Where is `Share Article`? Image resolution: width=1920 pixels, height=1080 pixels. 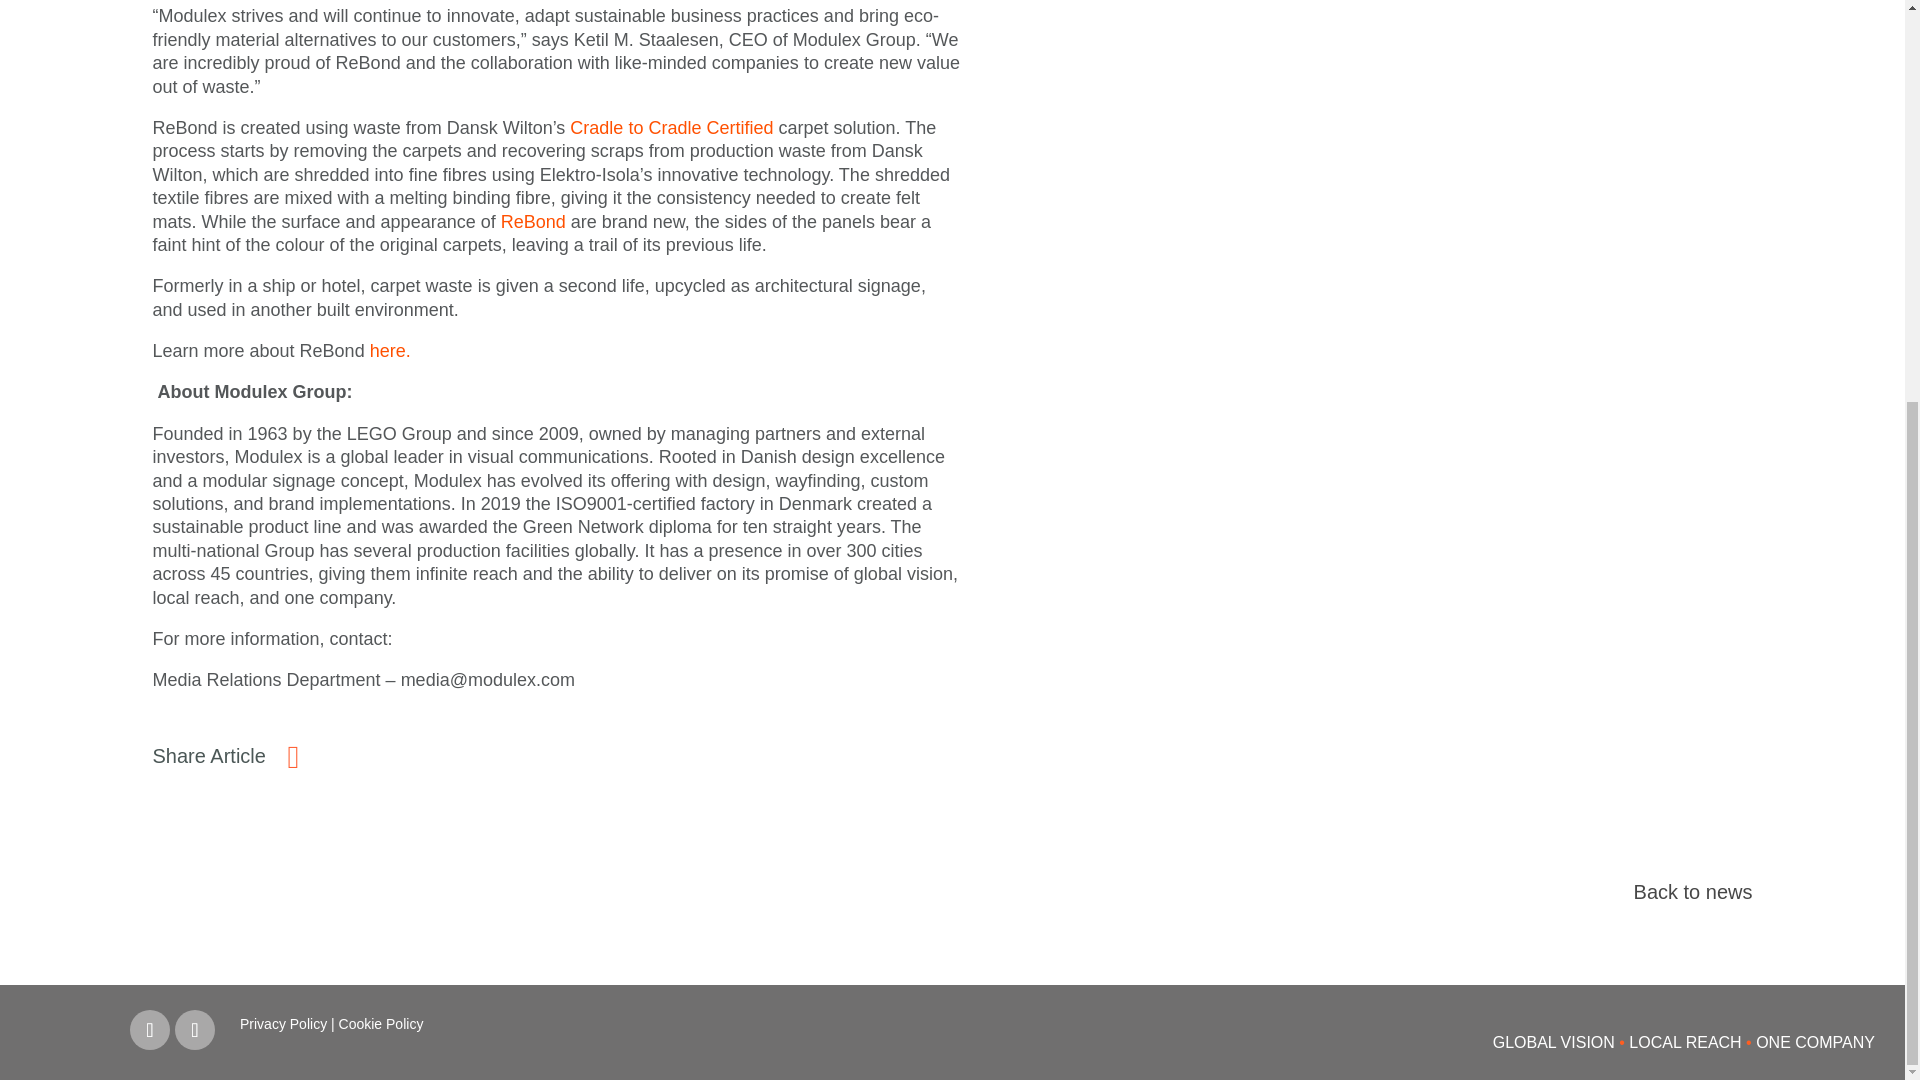 Share Article is located at coordinates (208, 756).